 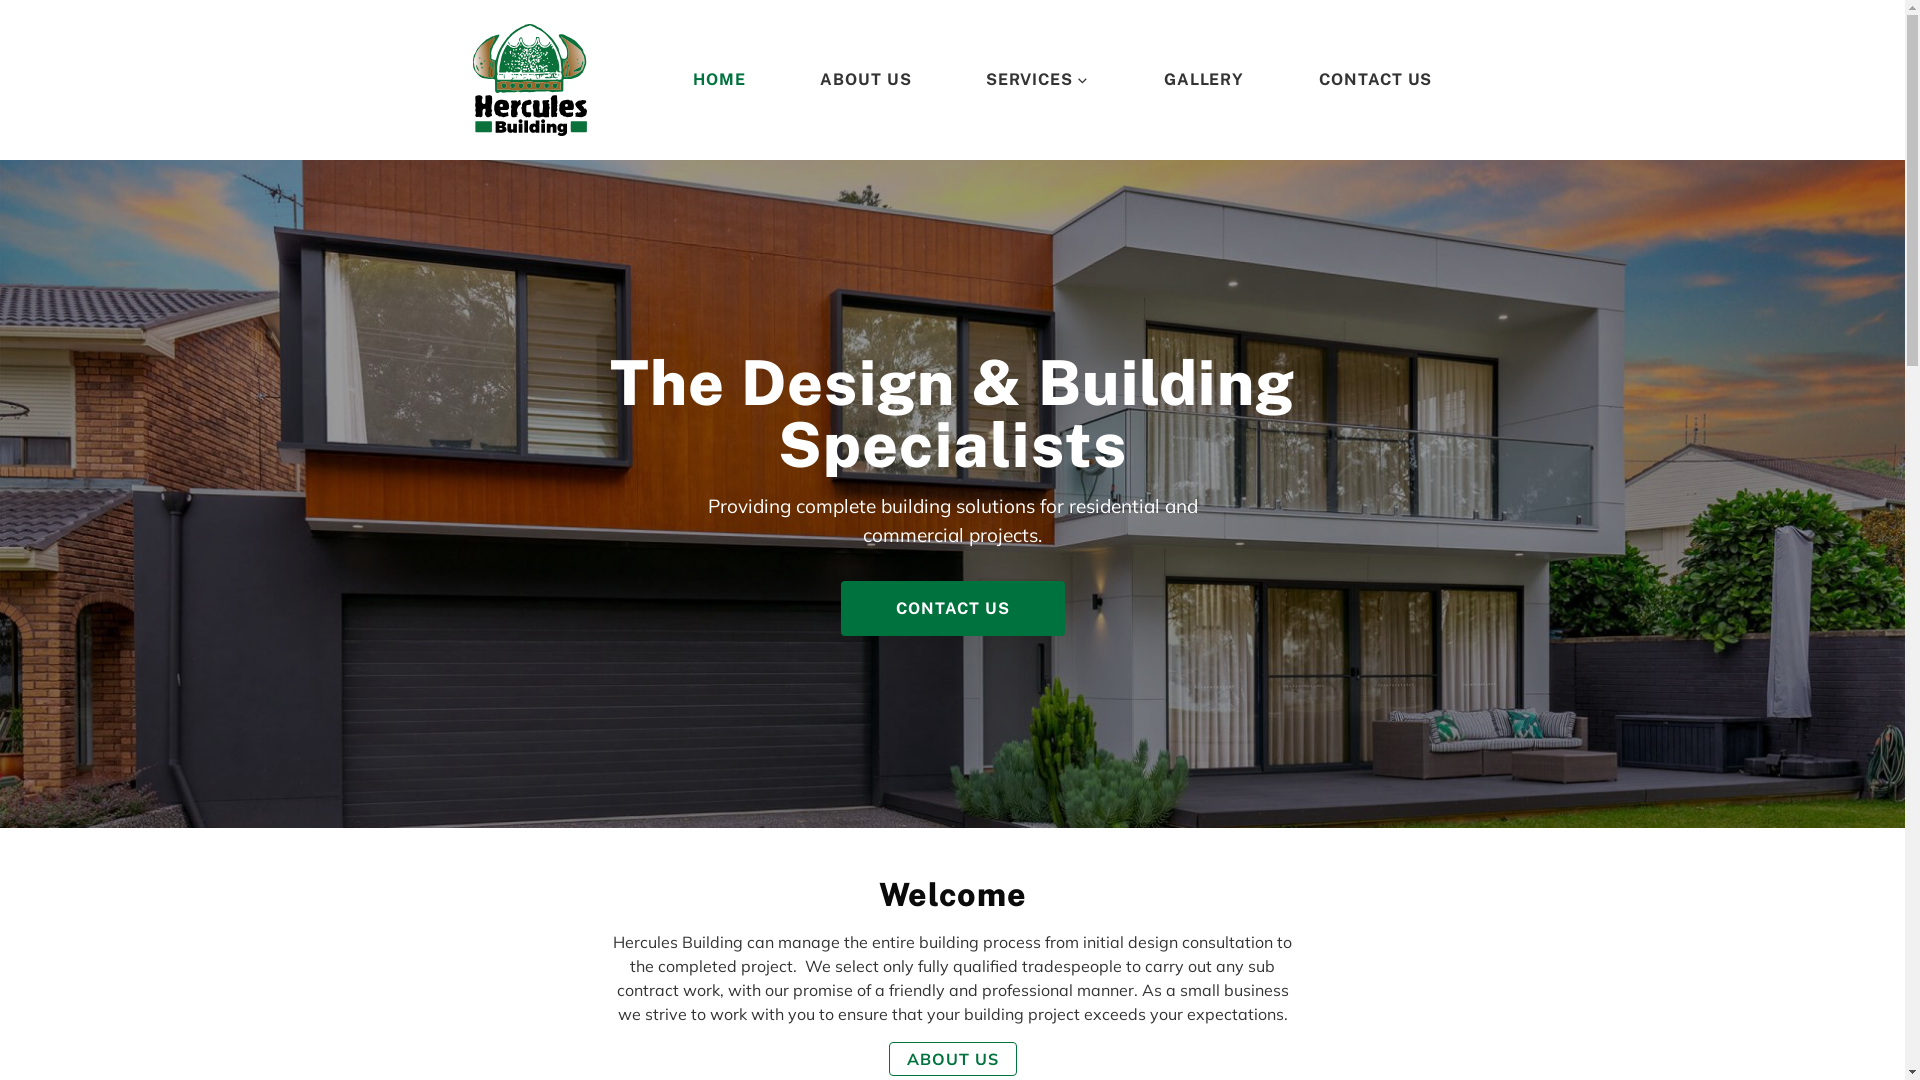 I want to click on CONTACT US, so click(x=1376, y=80).